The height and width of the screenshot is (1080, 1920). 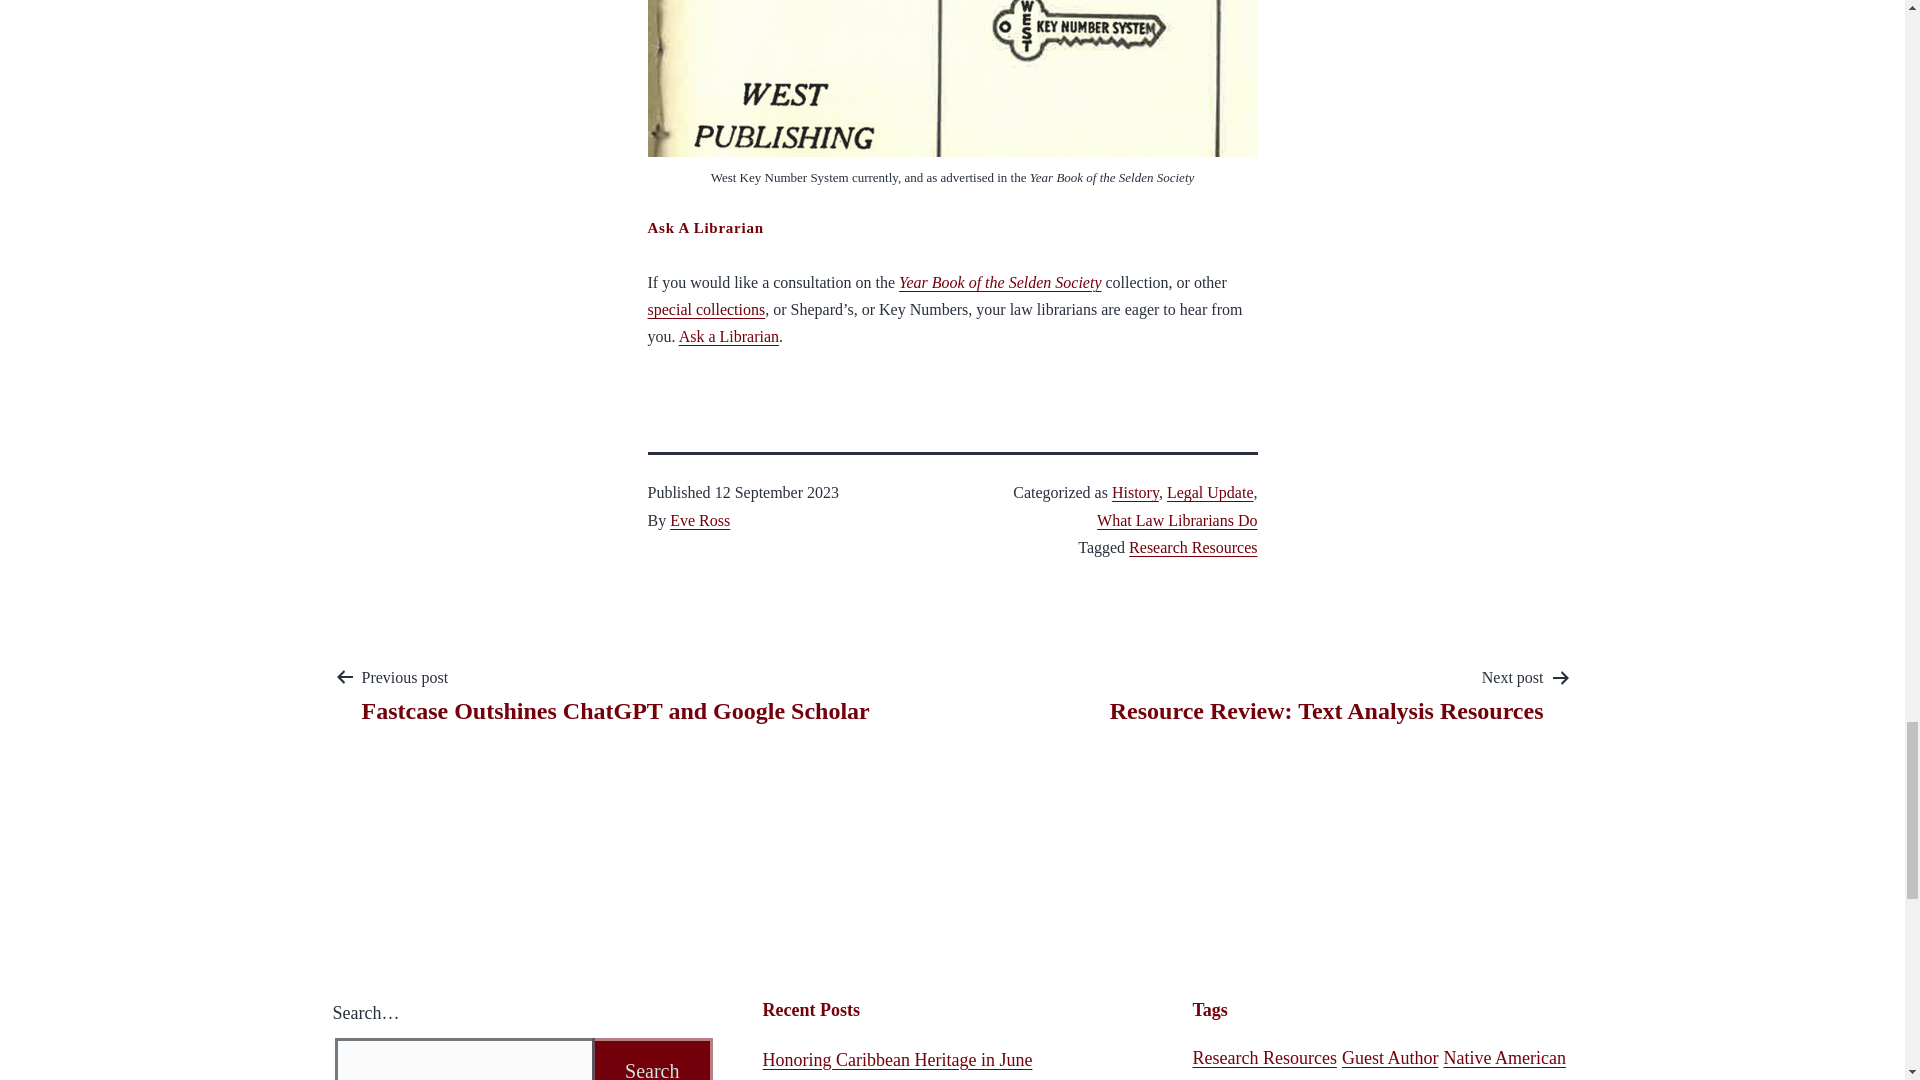 What do you see at coordinates (707, 309) in the screenshot?
I see `special collections` at bounding box center [707, 309].